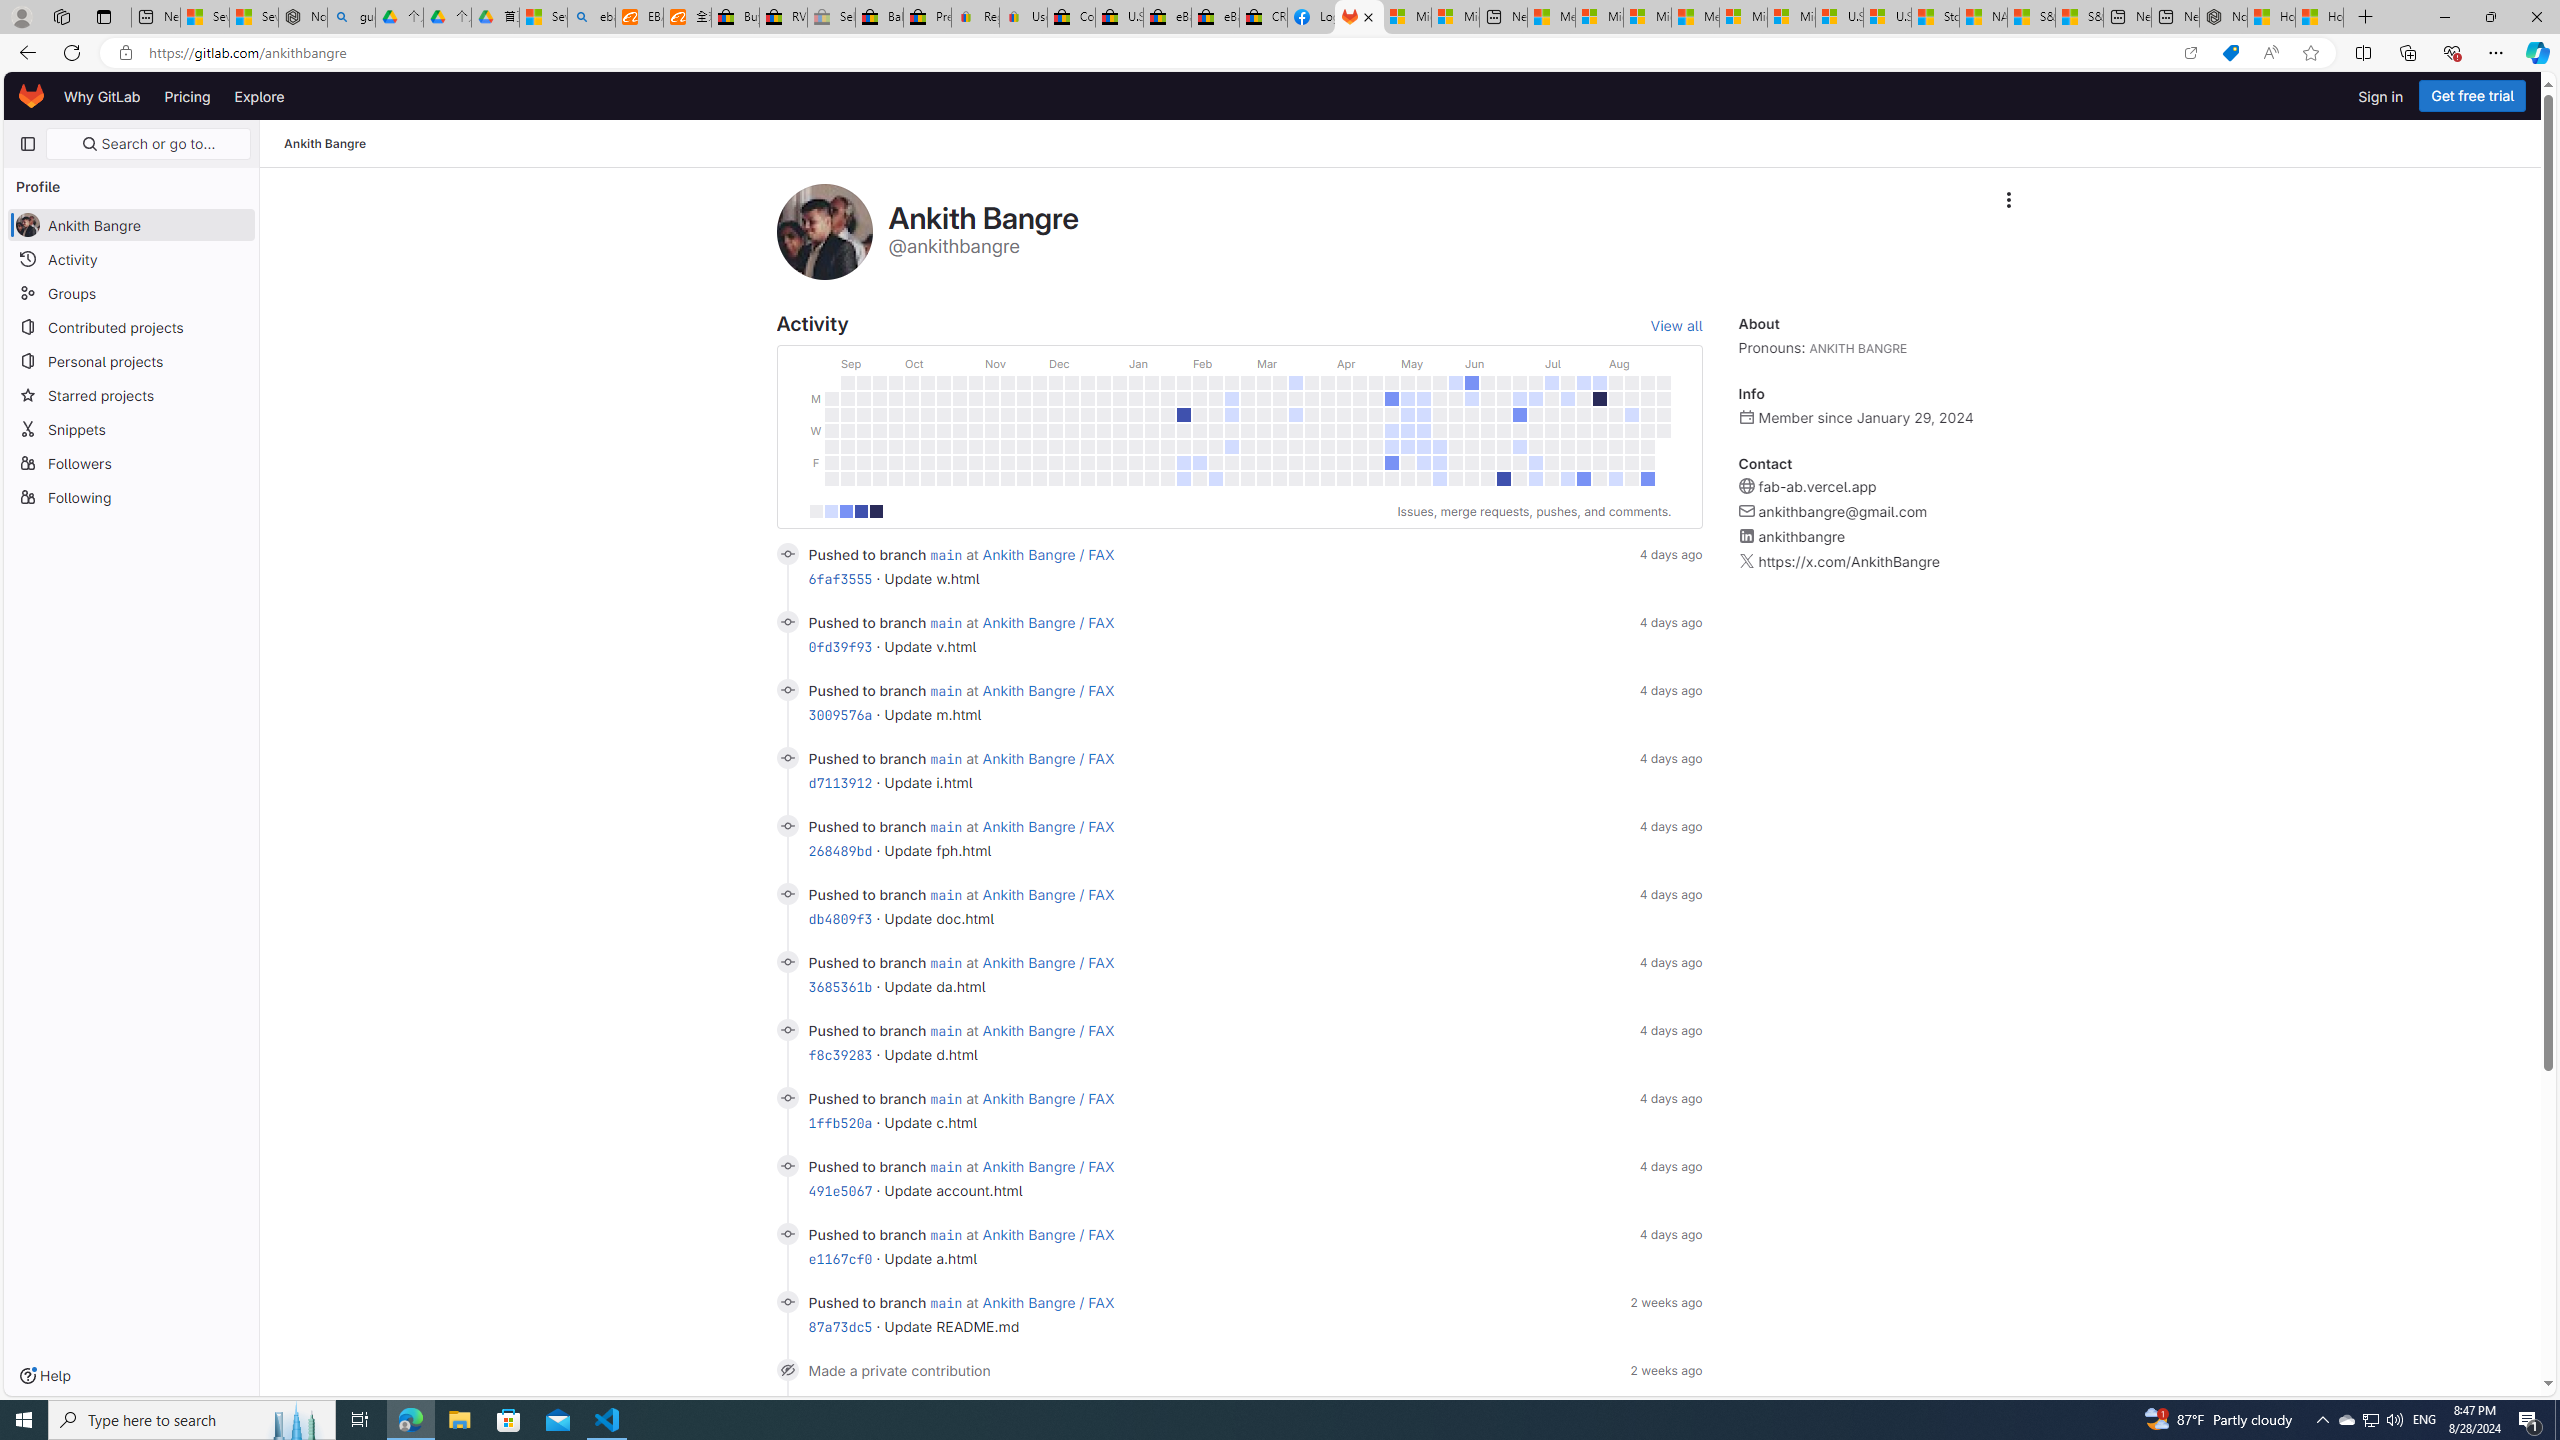 The image size is (2560, 1440). What do you see at coordinates (783, 17) in the screenshot?
I see `RV, Trailer & Camper Steps & Ladders for sale | eBay` at bounding box center [783, 17].